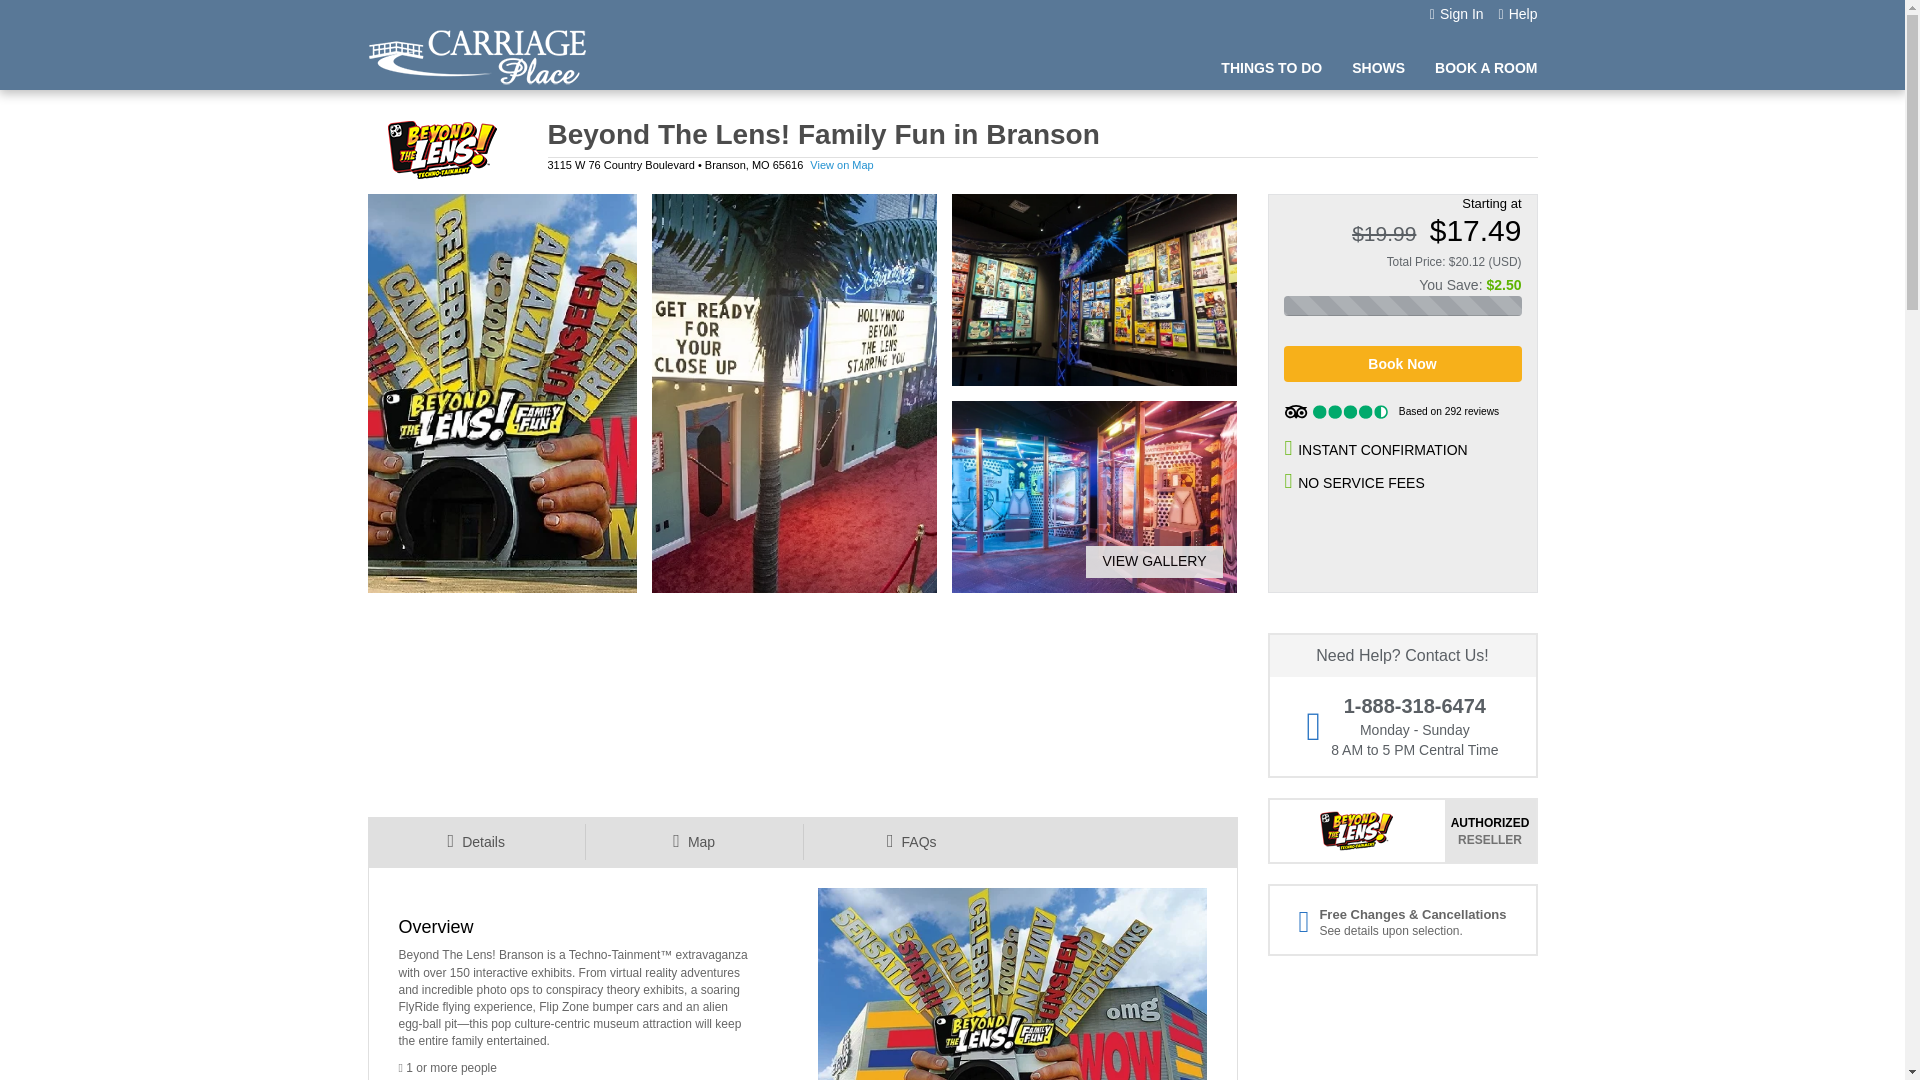 The image size is (1920, 1080). Describe the element at coordinates (476, 842) in the screenshot. I see `Details` at that location.